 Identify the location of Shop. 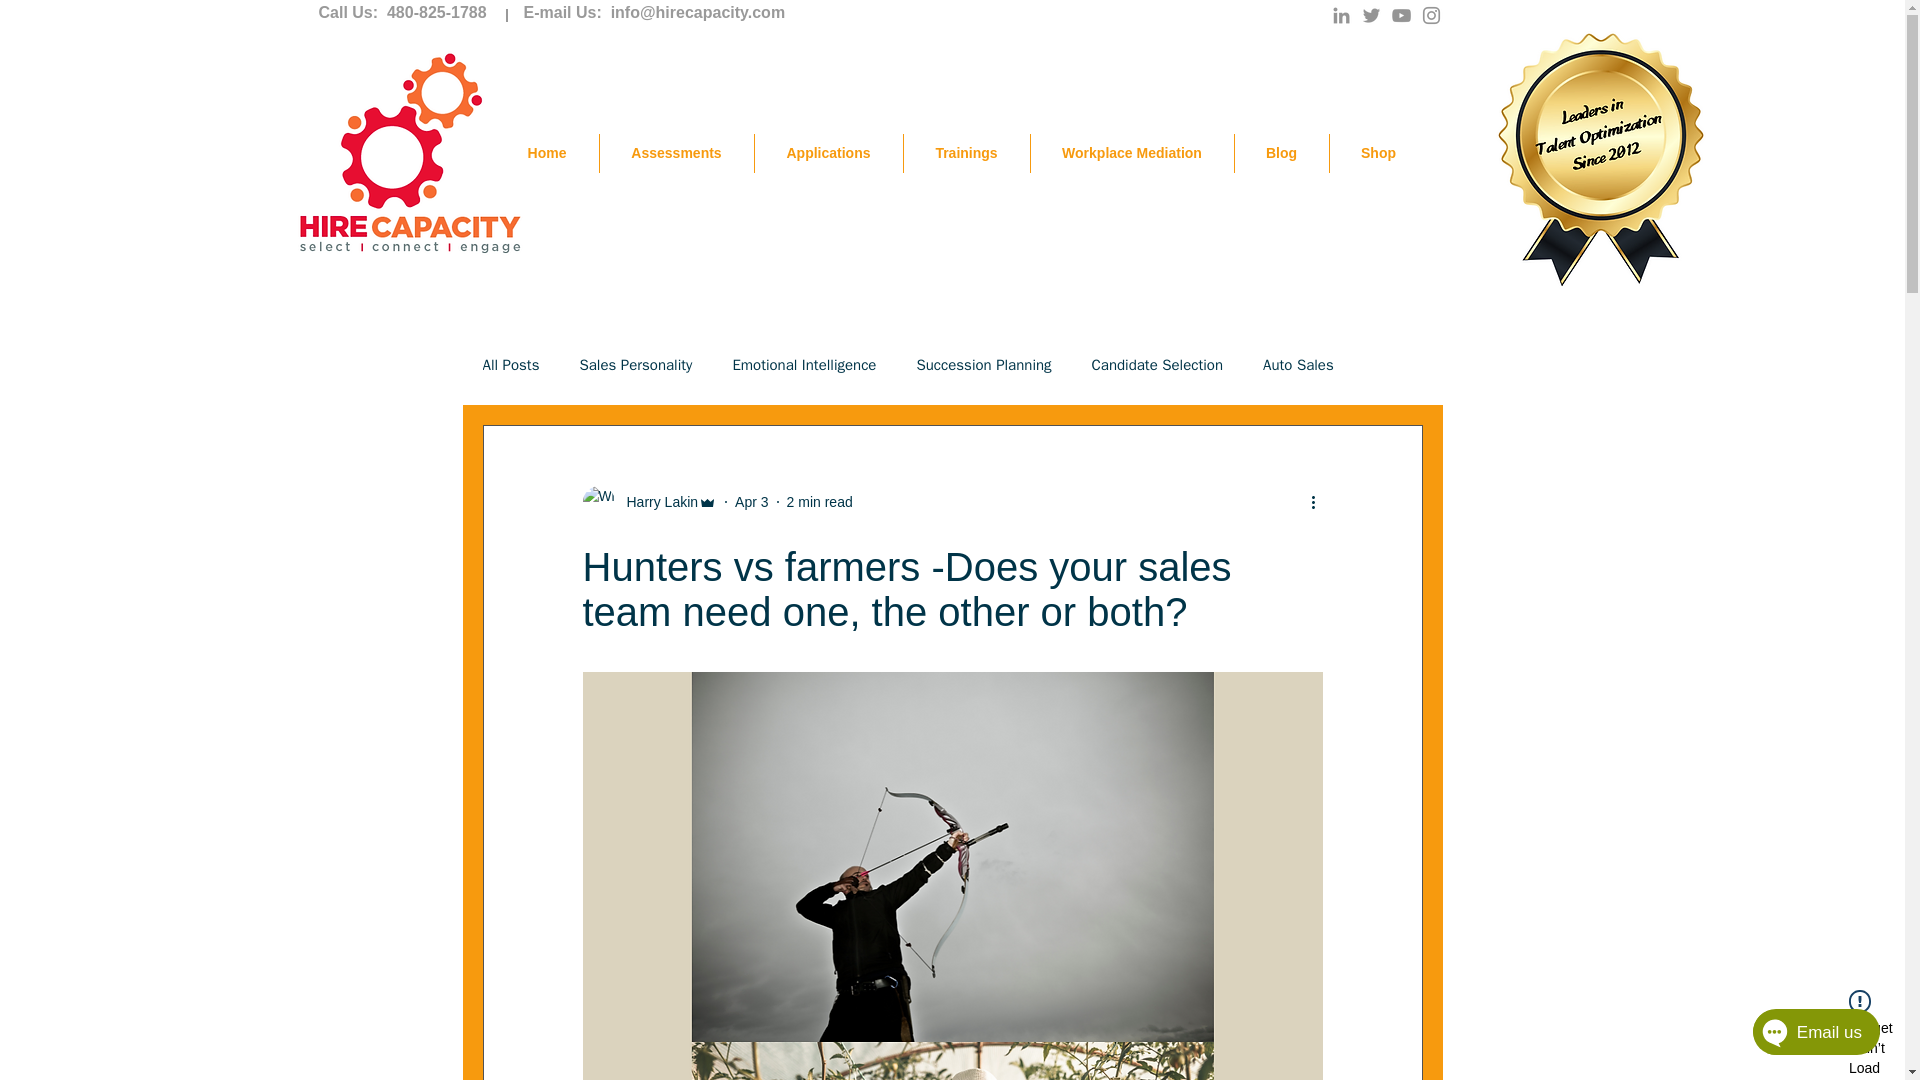
(1379, 152).